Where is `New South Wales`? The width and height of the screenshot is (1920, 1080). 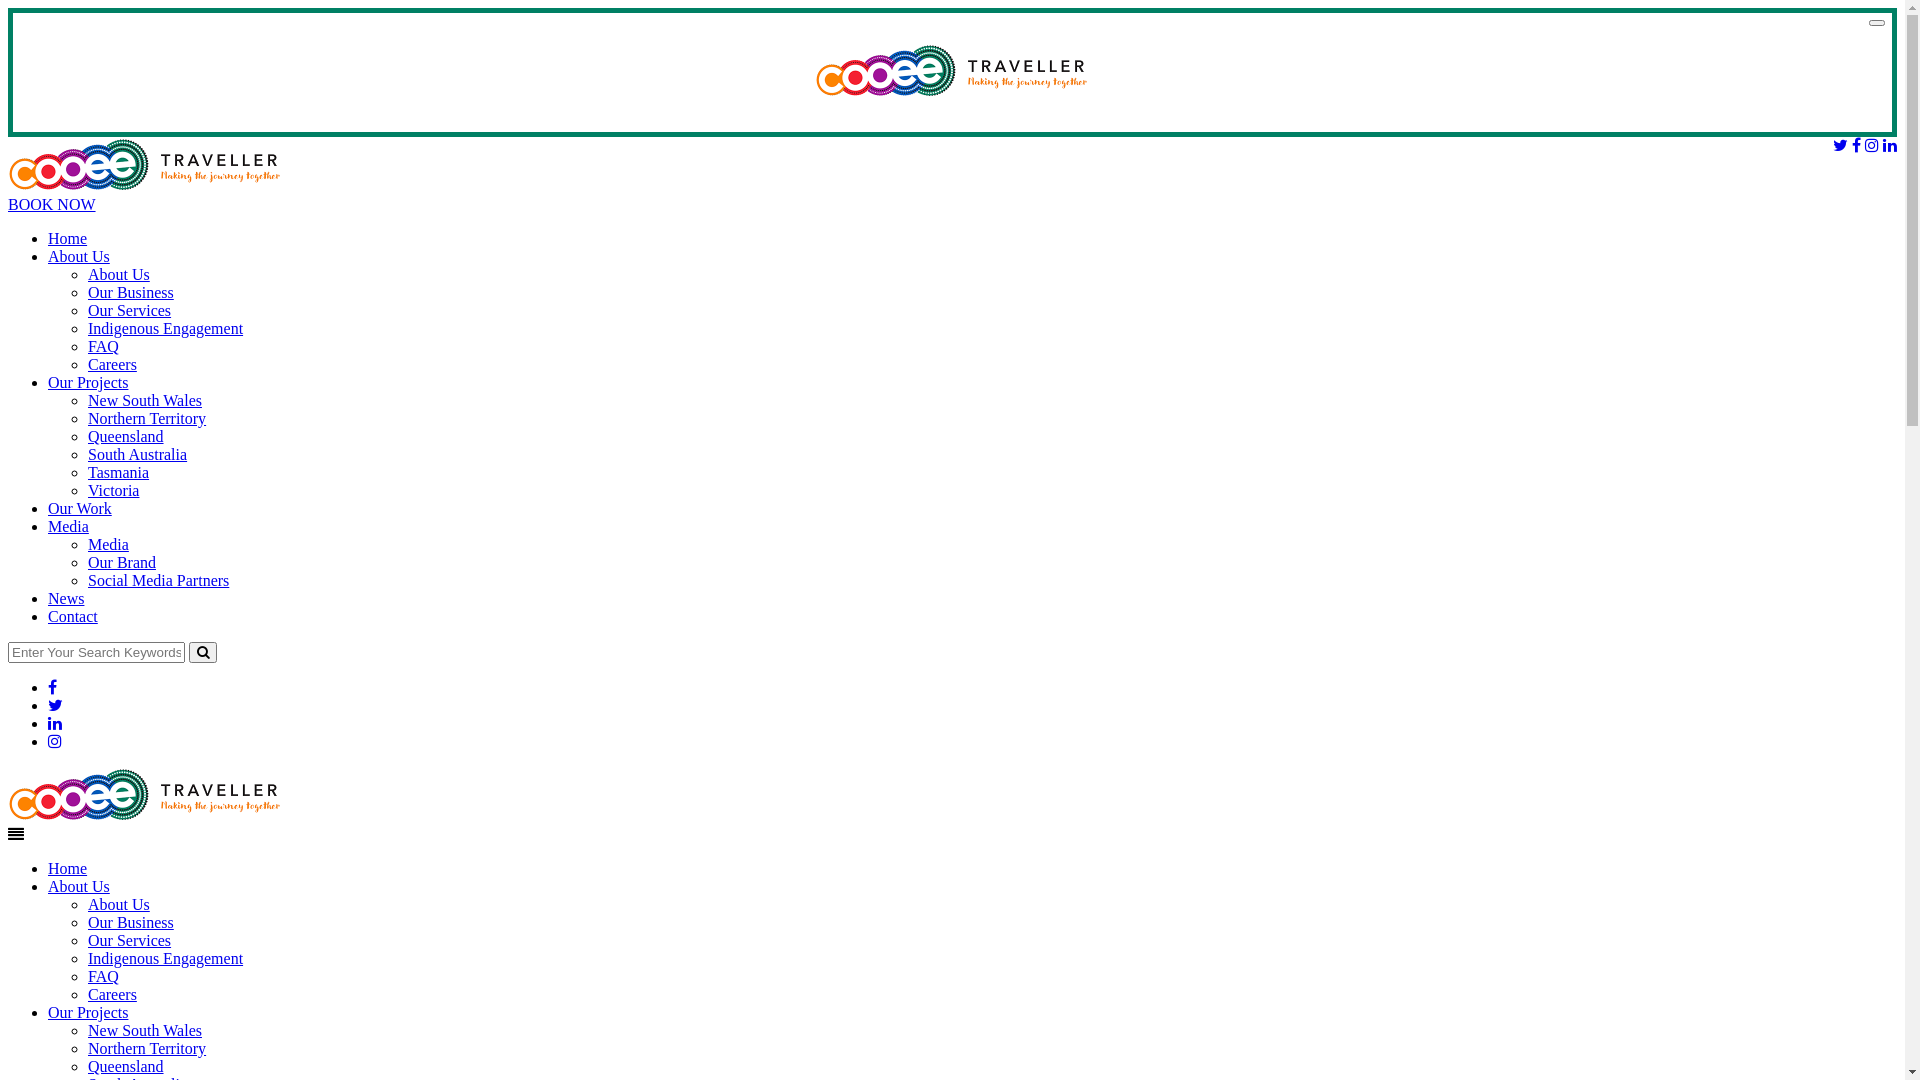
New South Wales is located at coordinates (145, 400).